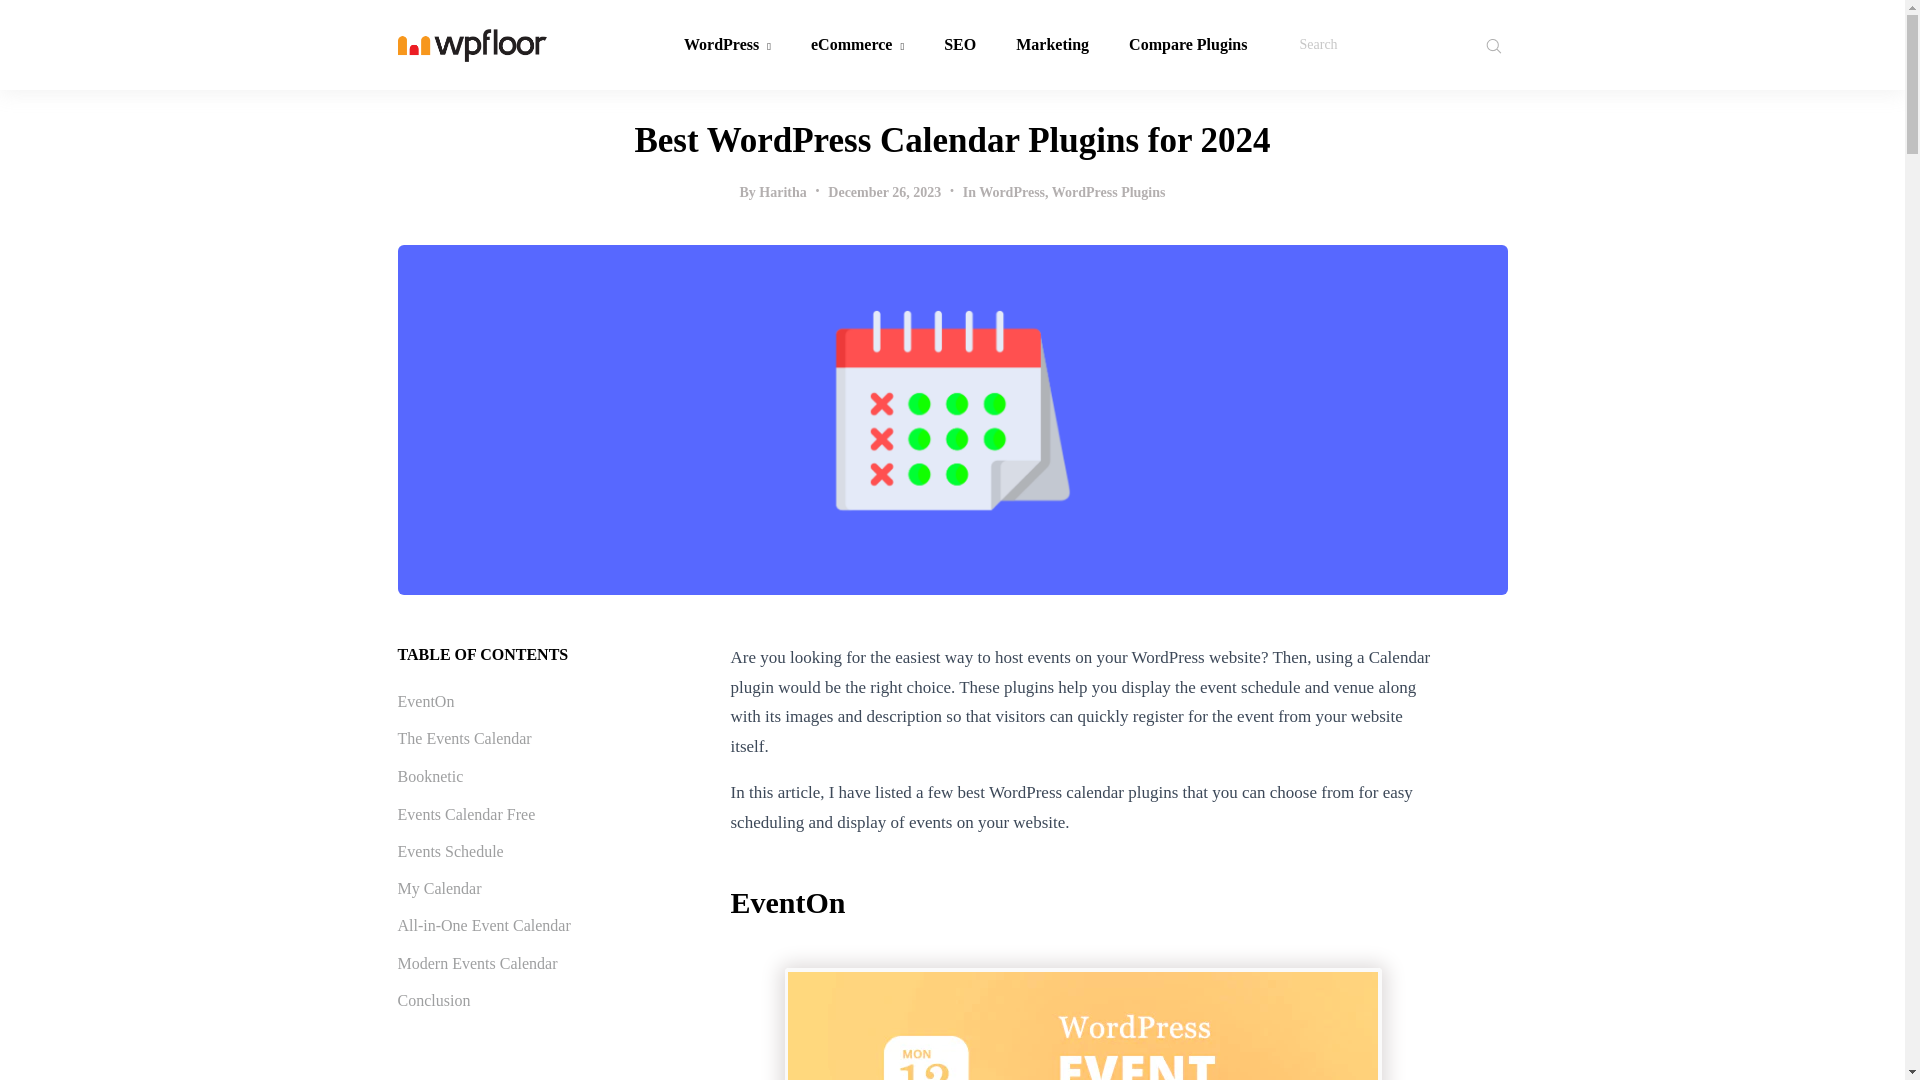 The height and width of the screenshot is (1080, 1920). I want to click on The Events Calendar, so click(464, 738).